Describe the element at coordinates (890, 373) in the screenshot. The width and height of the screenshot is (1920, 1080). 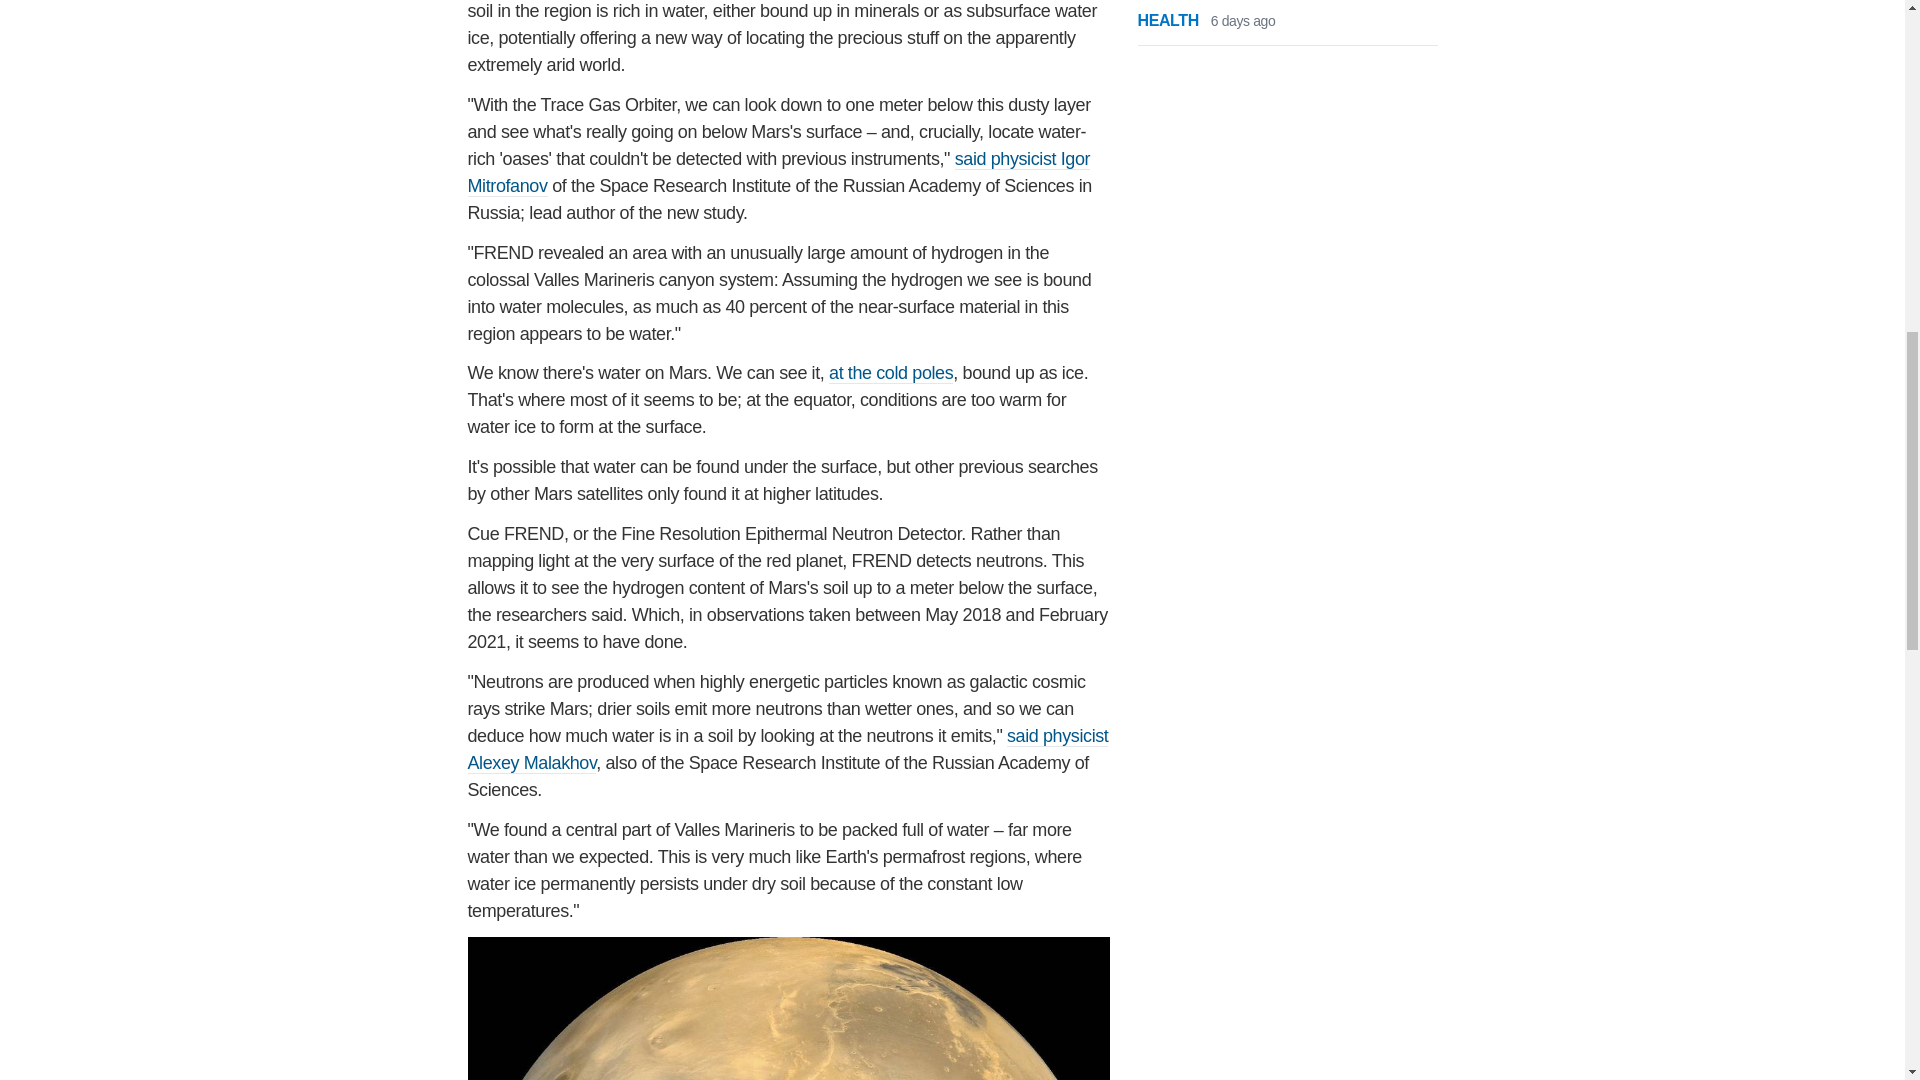
I see `at the cold poles` at that location.